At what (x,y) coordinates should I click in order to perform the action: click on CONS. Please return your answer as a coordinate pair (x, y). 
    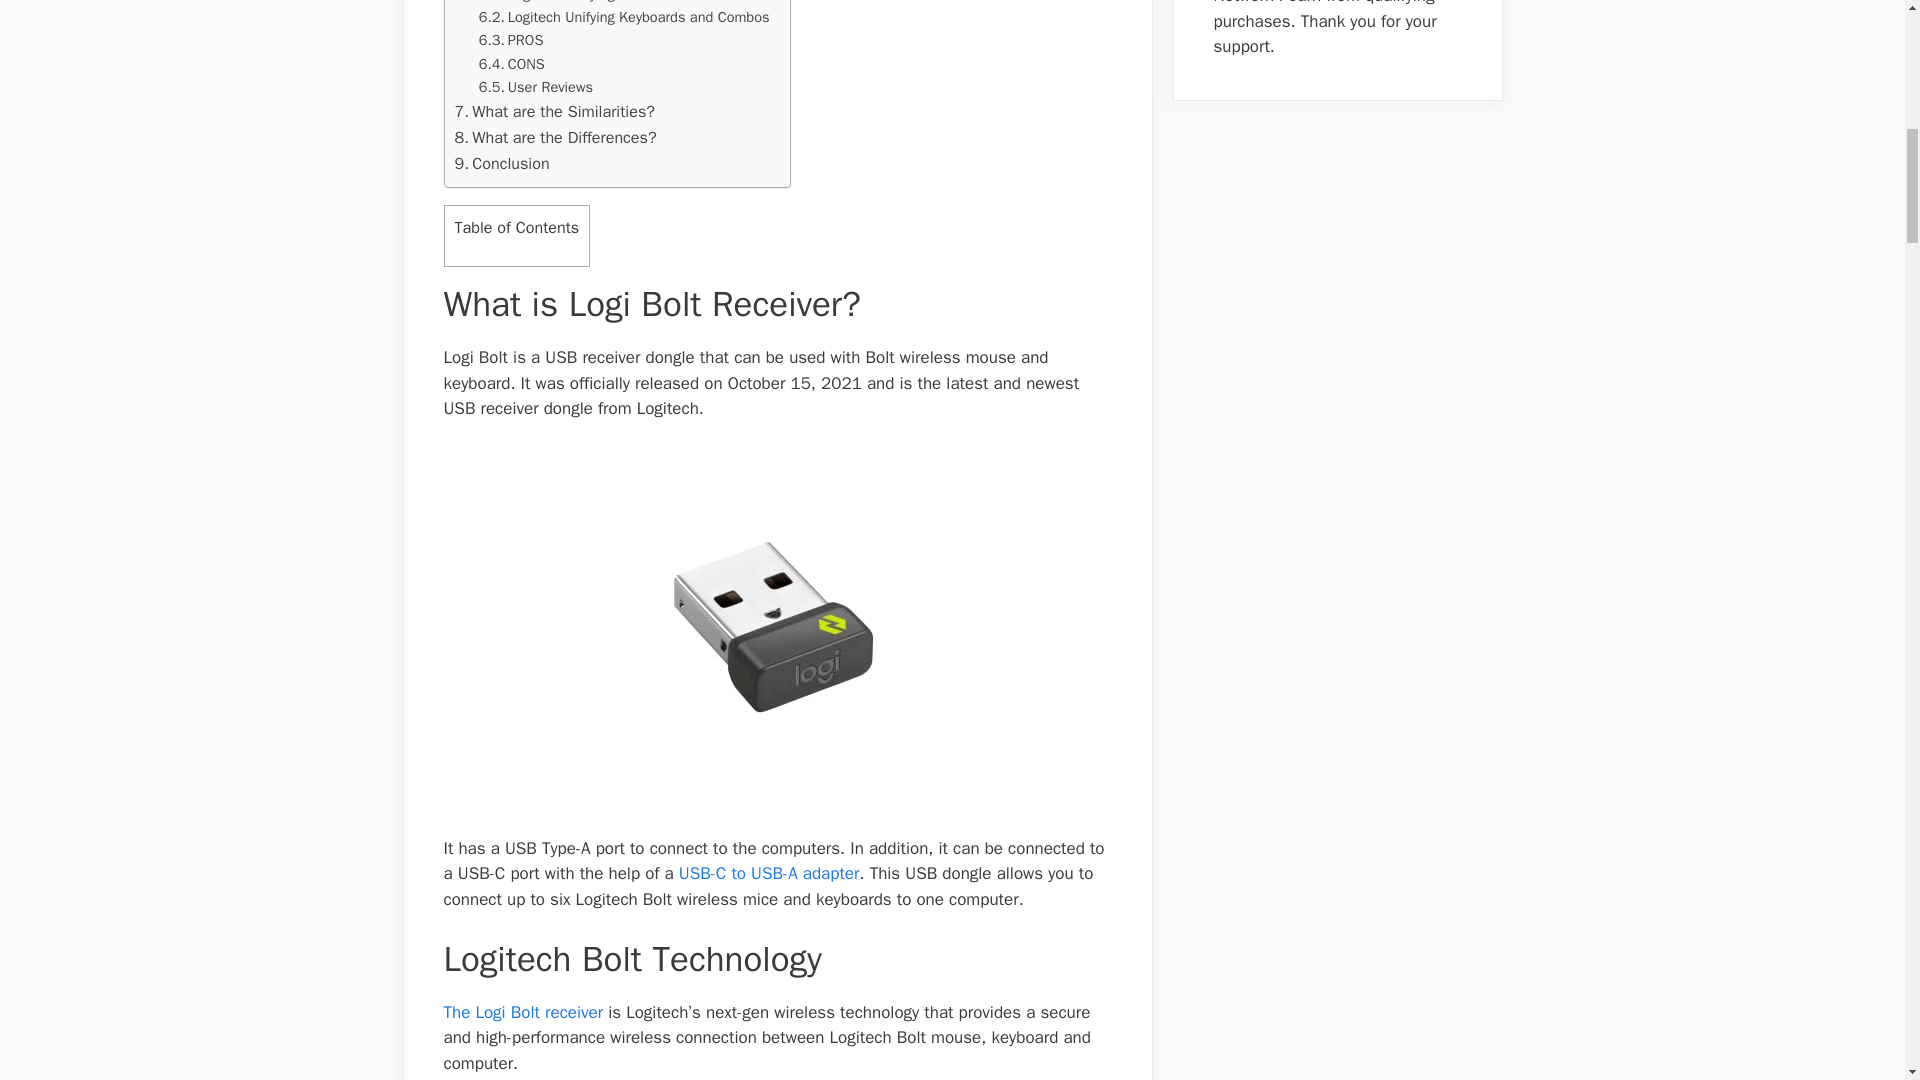
    Looking at the image, I should click on (512, 64).